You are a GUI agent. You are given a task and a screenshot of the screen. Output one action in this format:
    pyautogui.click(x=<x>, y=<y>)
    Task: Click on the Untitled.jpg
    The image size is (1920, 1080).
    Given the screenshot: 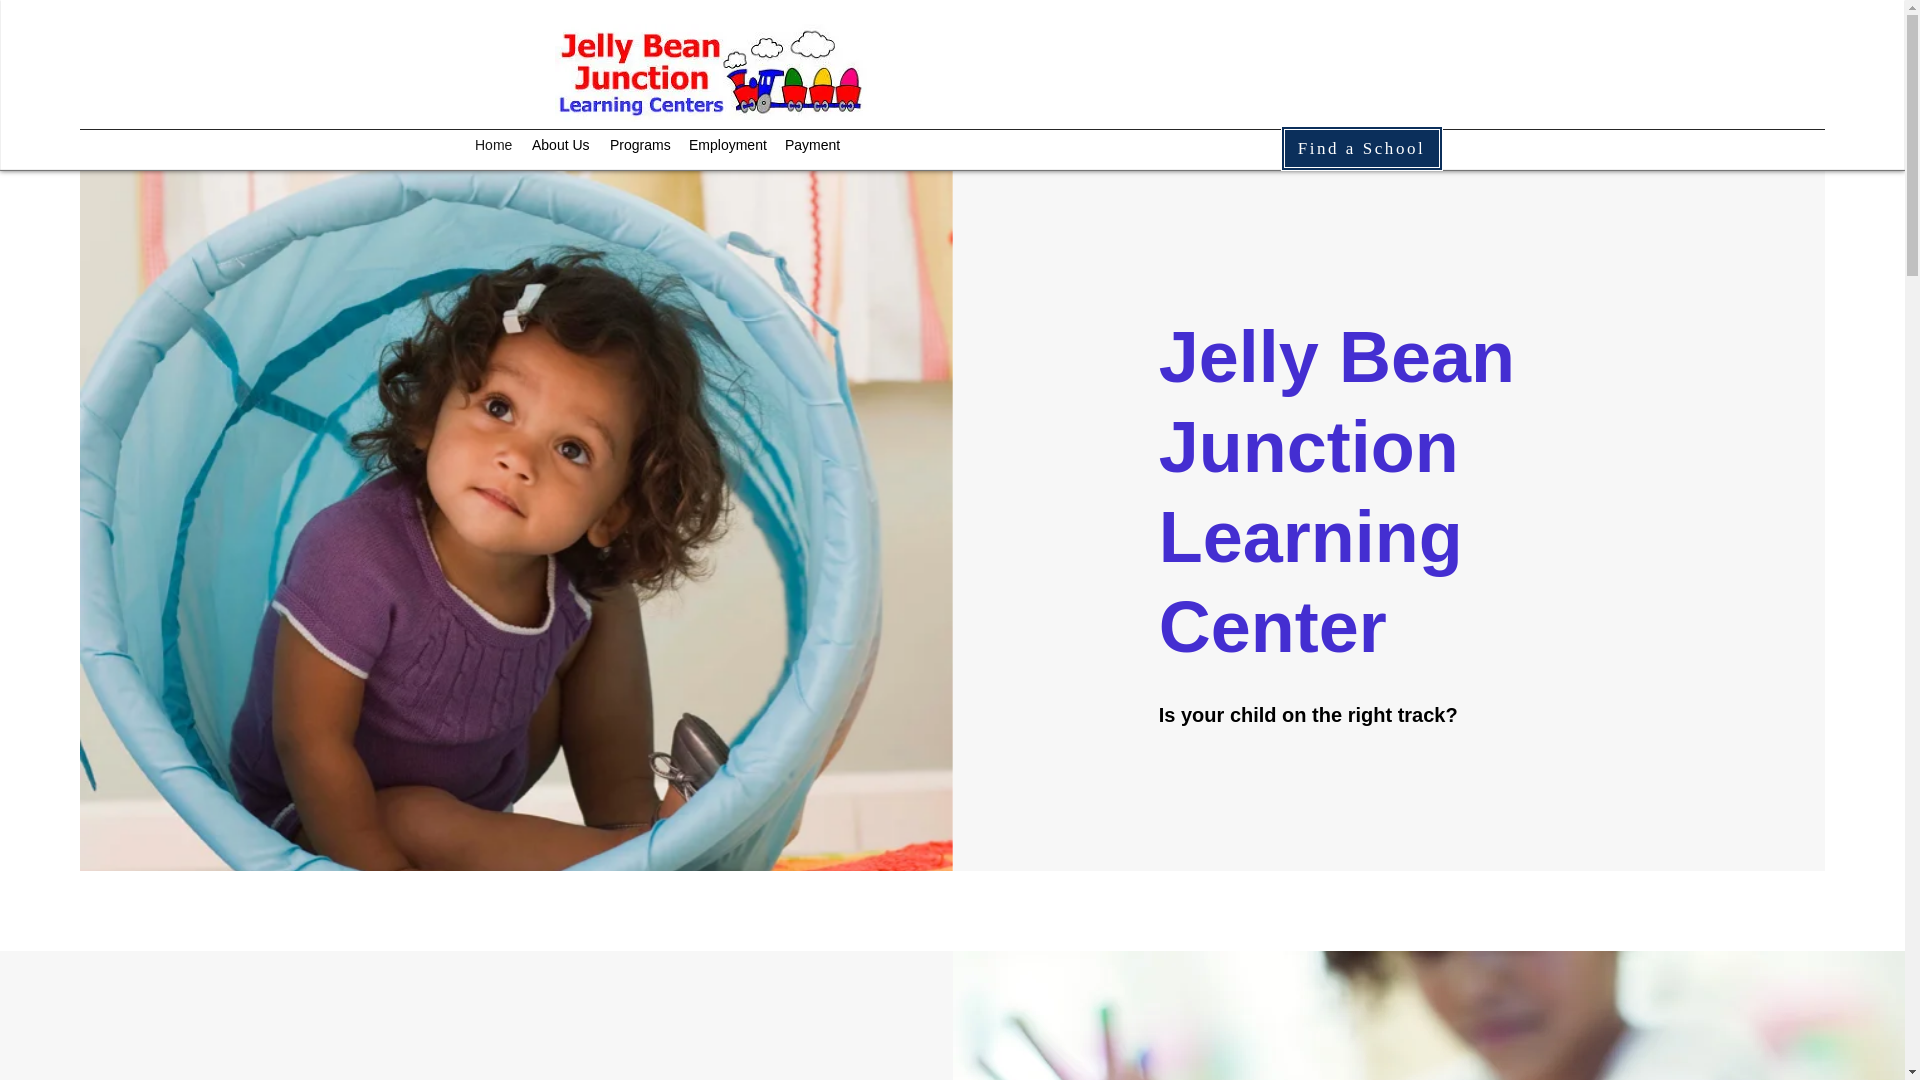 What is the action you would take?
    pyautogui.click(x=712, y=72)
    